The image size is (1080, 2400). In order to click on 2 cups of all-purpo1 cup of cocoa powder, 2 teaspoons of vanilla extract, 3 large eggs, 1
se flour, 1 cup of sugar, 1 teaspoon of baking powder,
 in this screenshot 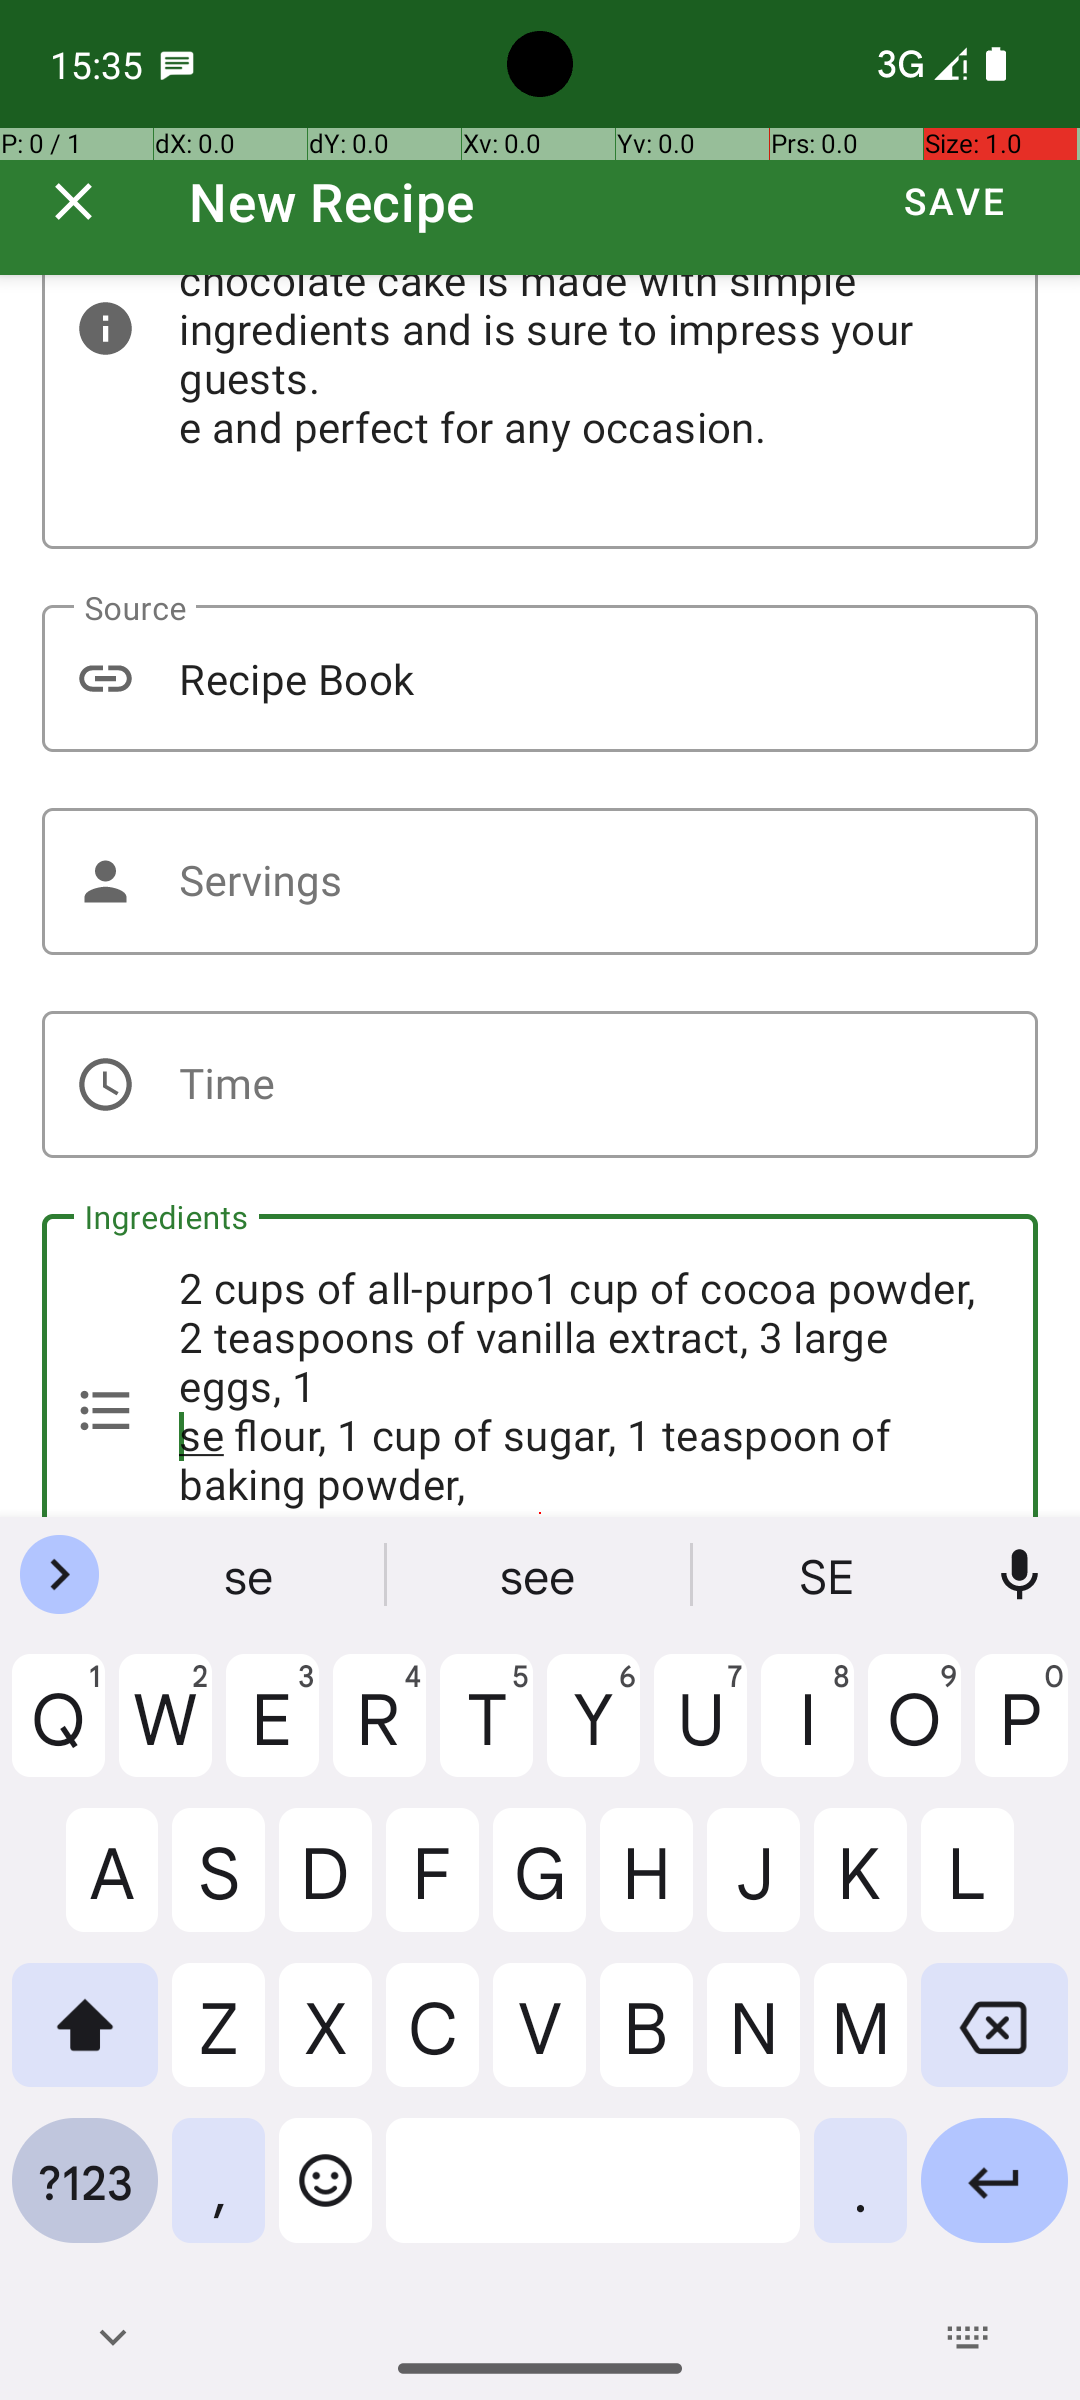, I will do `click(540, 1366)`.